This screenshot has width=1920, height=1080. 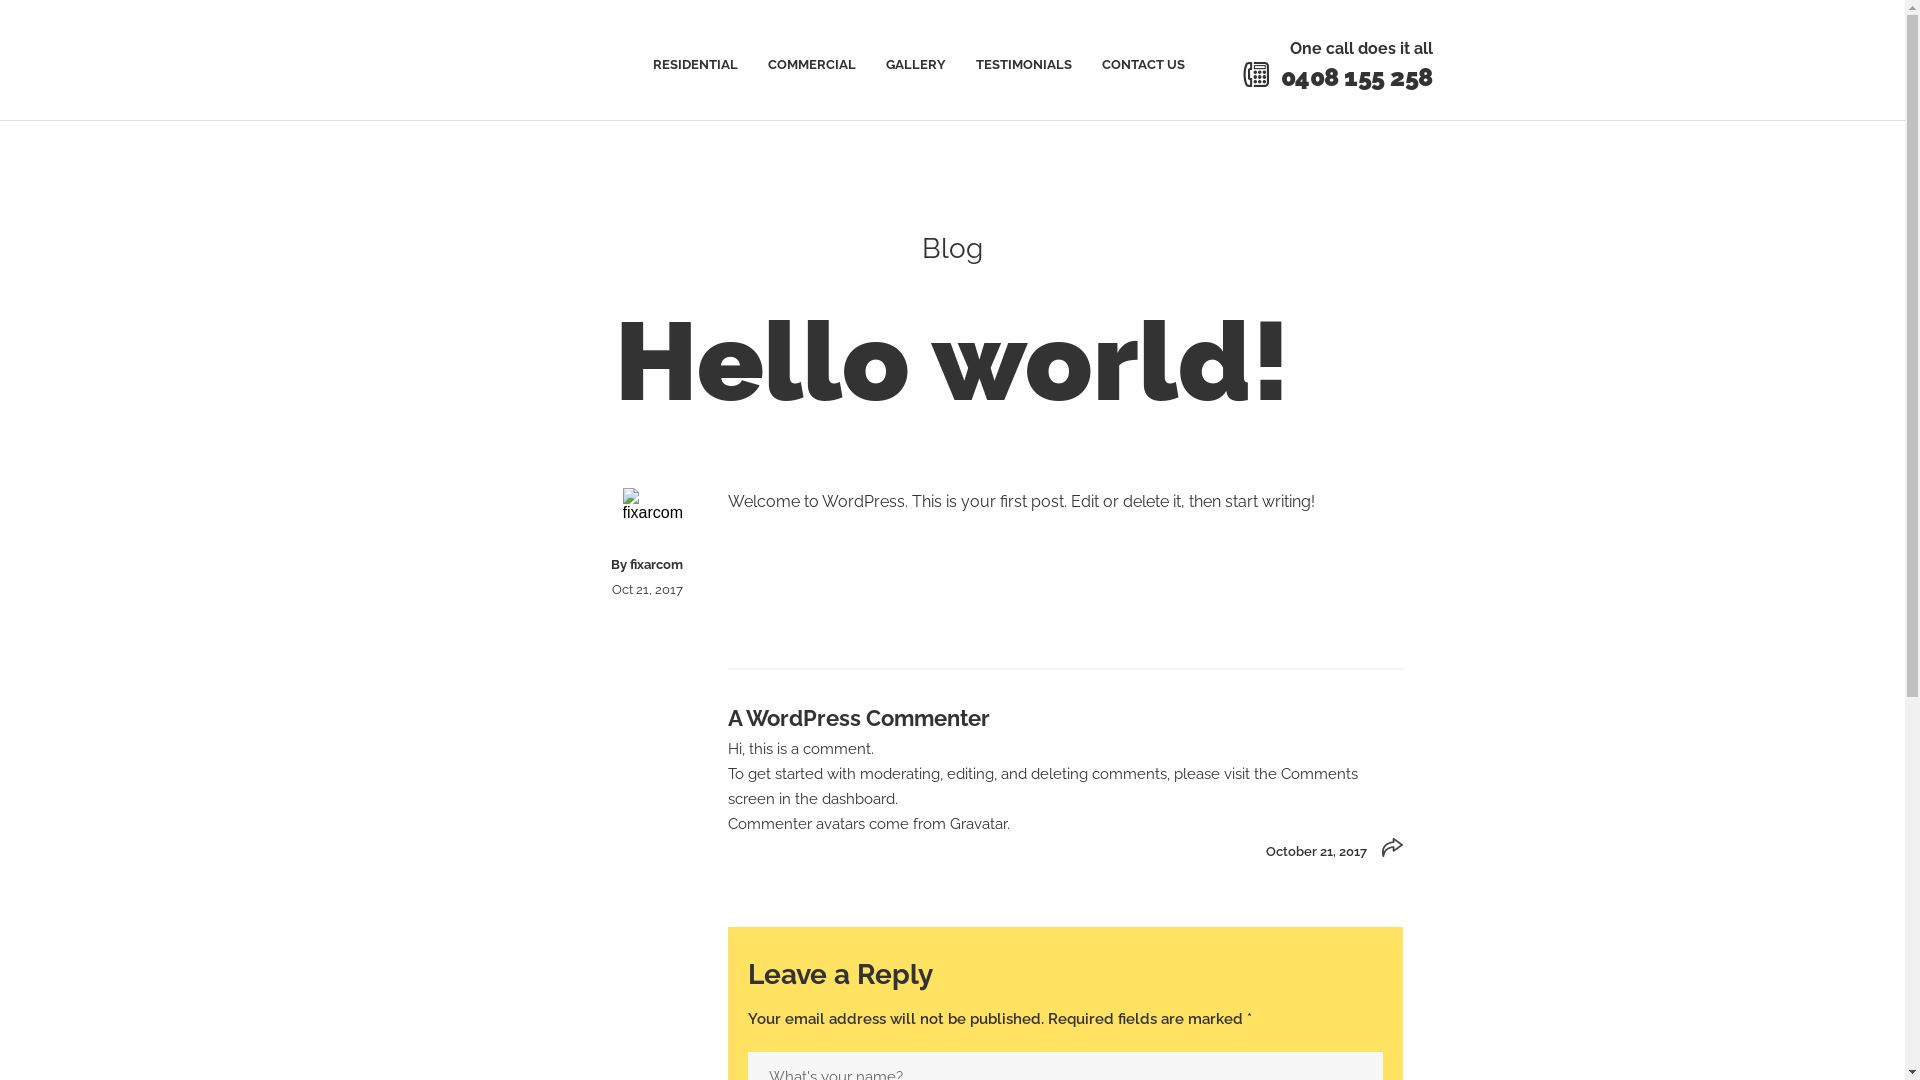 What do you see at coordinates (916, 66) in the screenshot?
I see `GALLERY` at bounding box center [916, 66].